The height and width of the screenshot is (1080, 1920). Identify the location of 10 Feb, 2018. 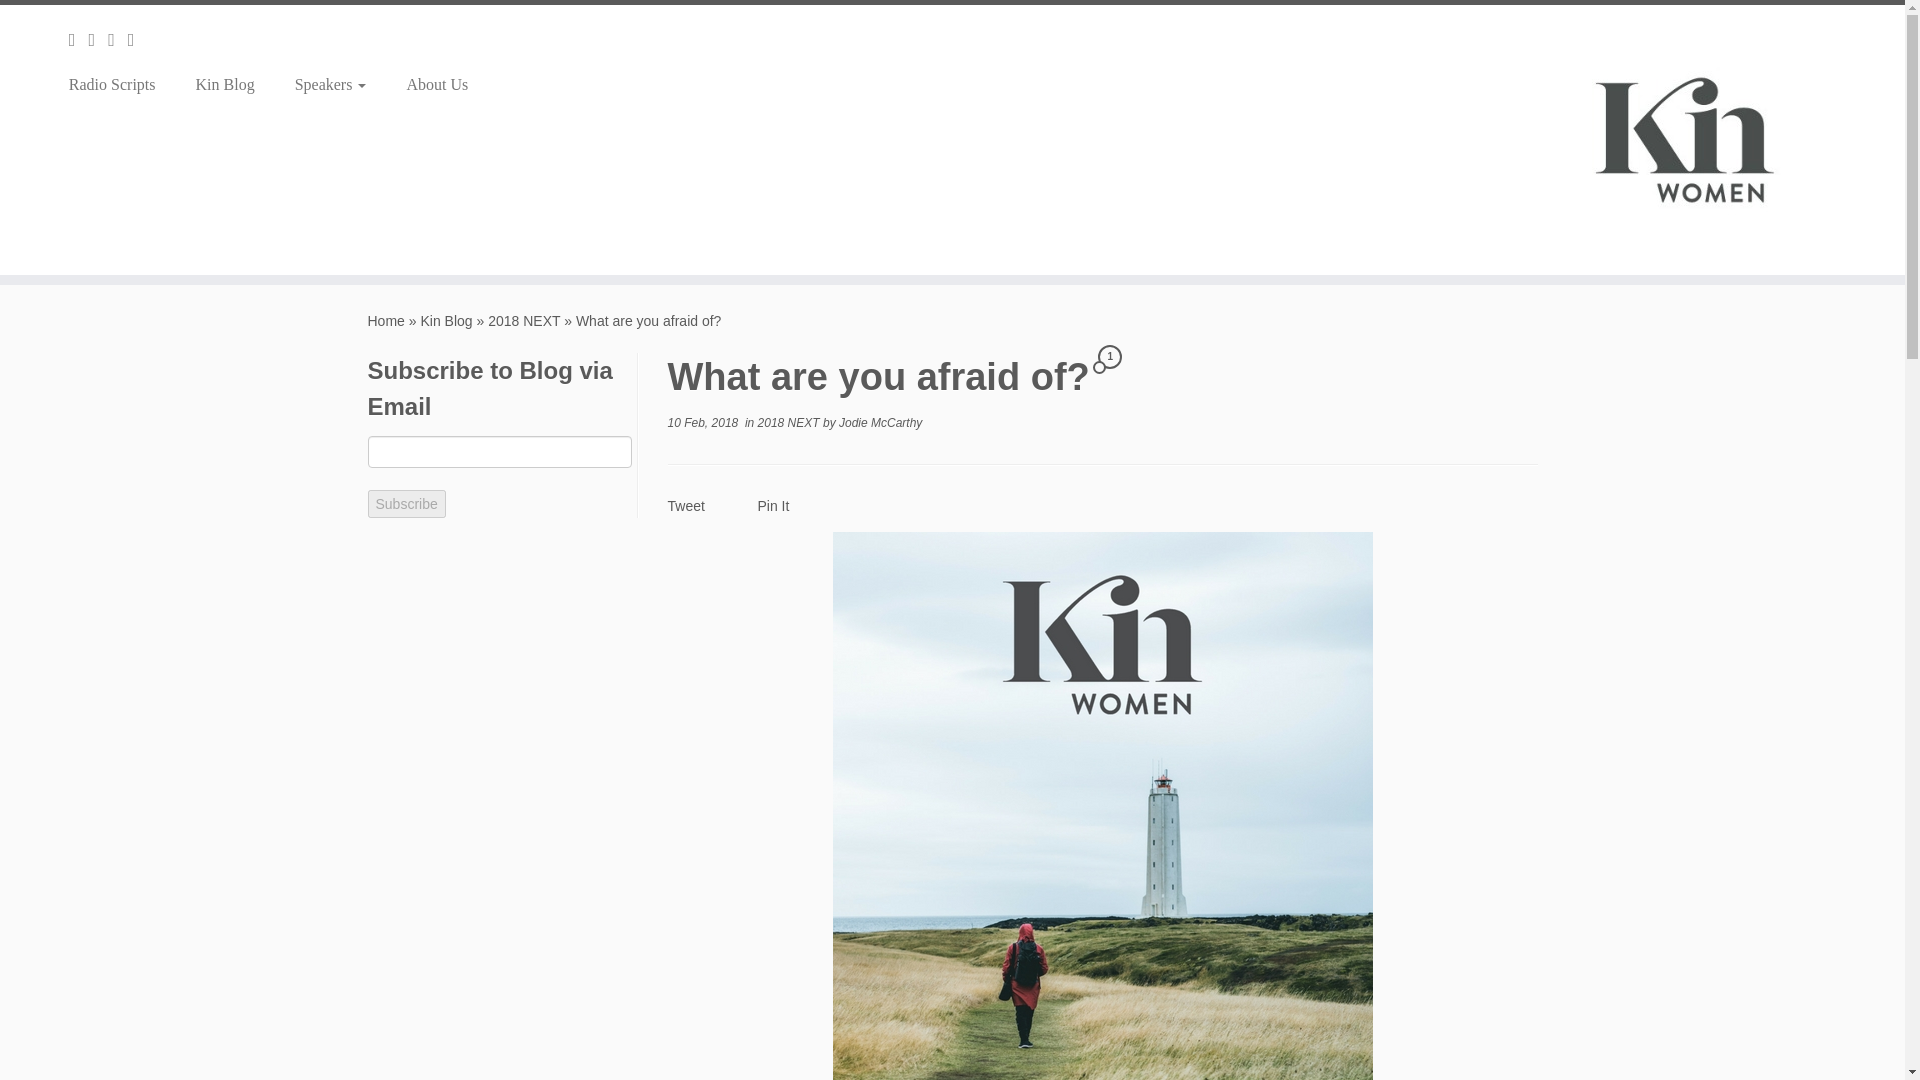
(704, 422).